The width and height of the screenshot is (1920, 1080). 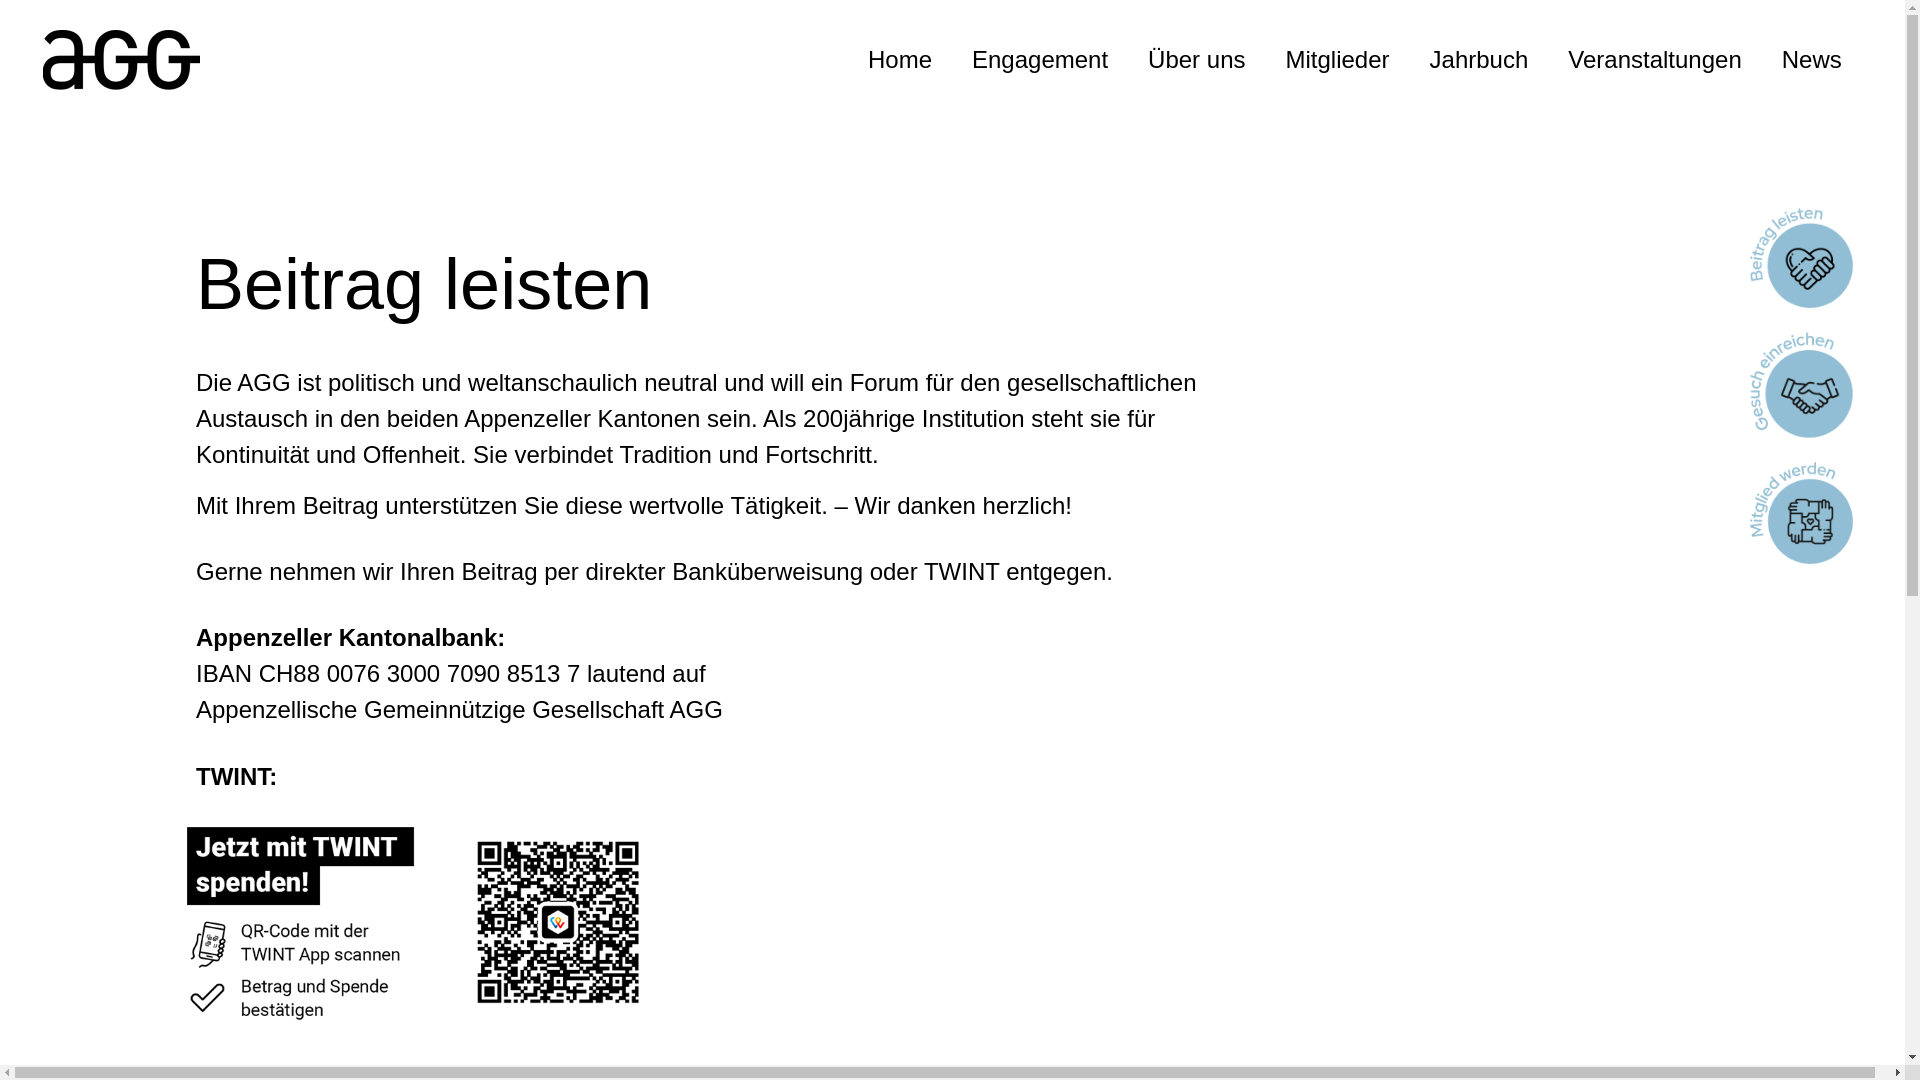 What do you see at coordinates (1654, 60) in the screenshot?
I see `Veranstaltungen` at bounding box center [1654, 60].